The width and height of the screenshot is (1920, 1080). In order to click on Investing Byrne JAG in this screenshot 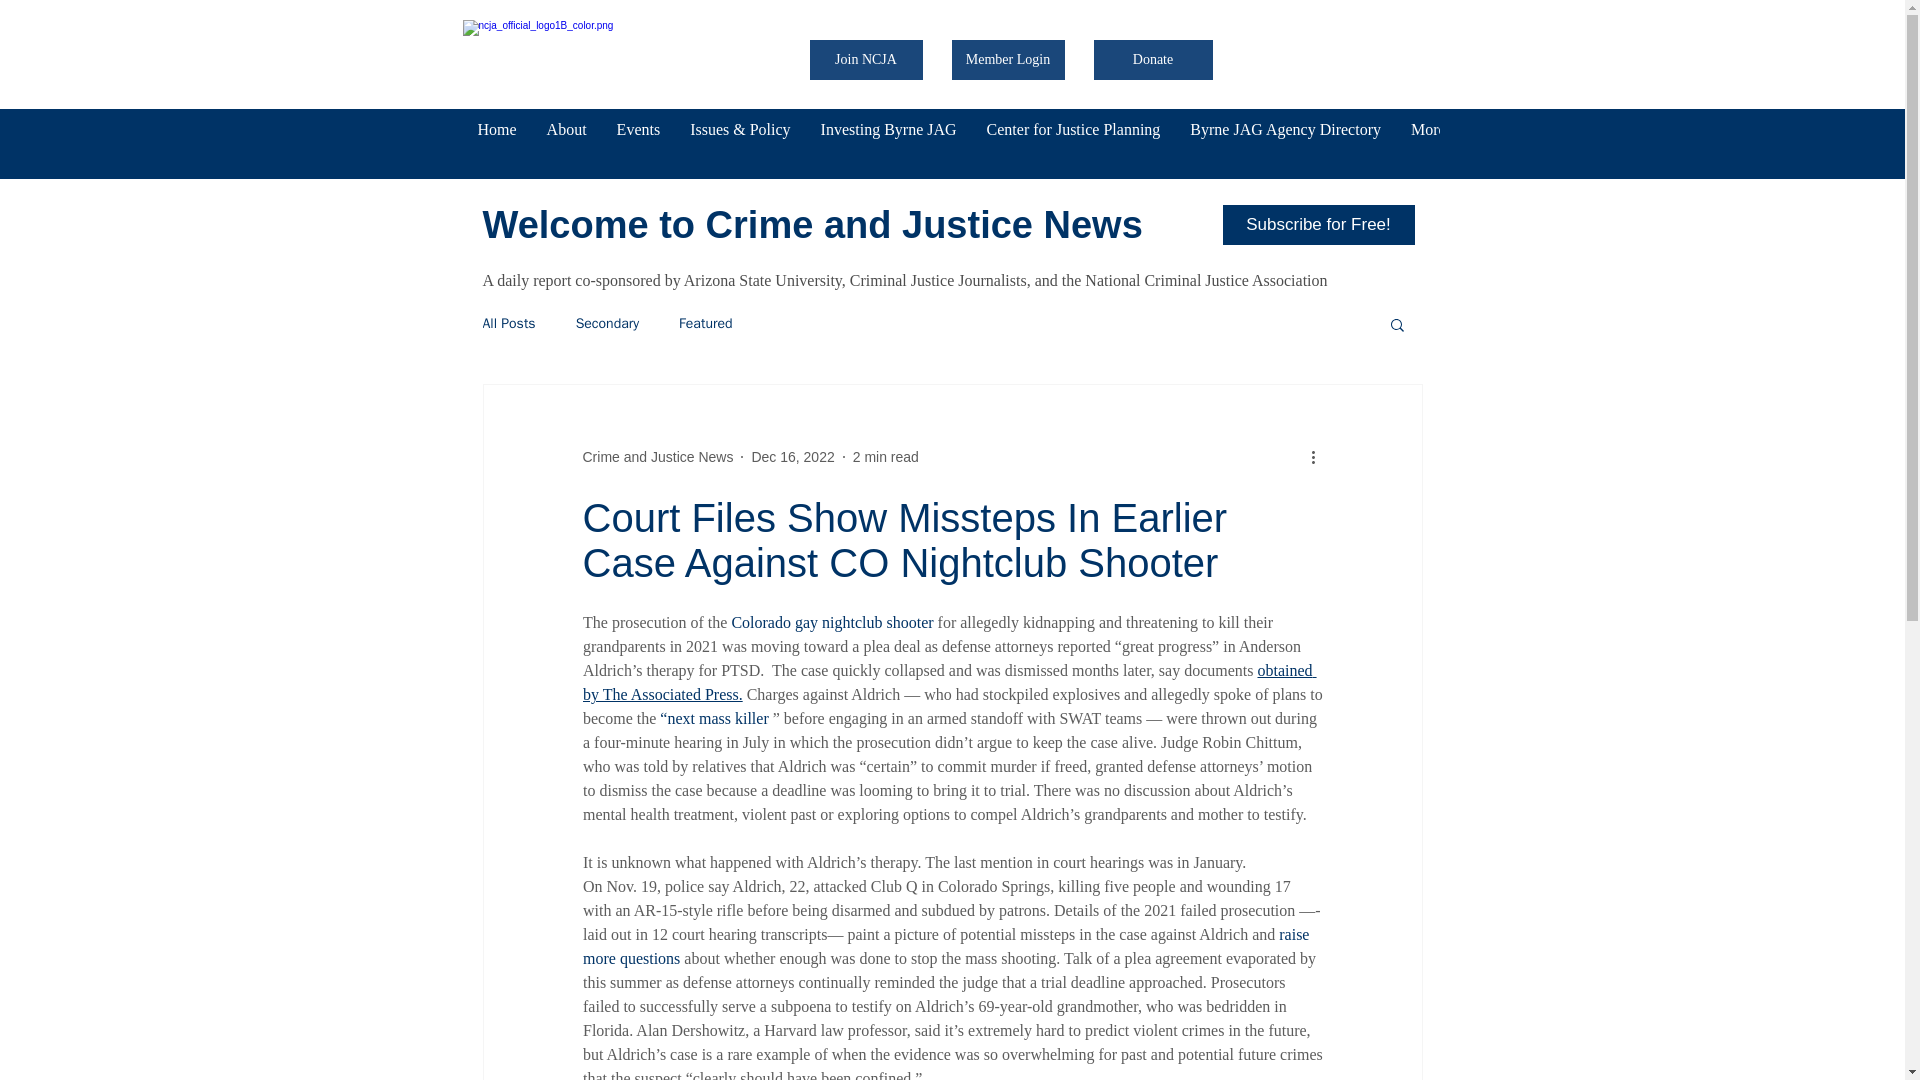, I will do `click(888, 143)`.